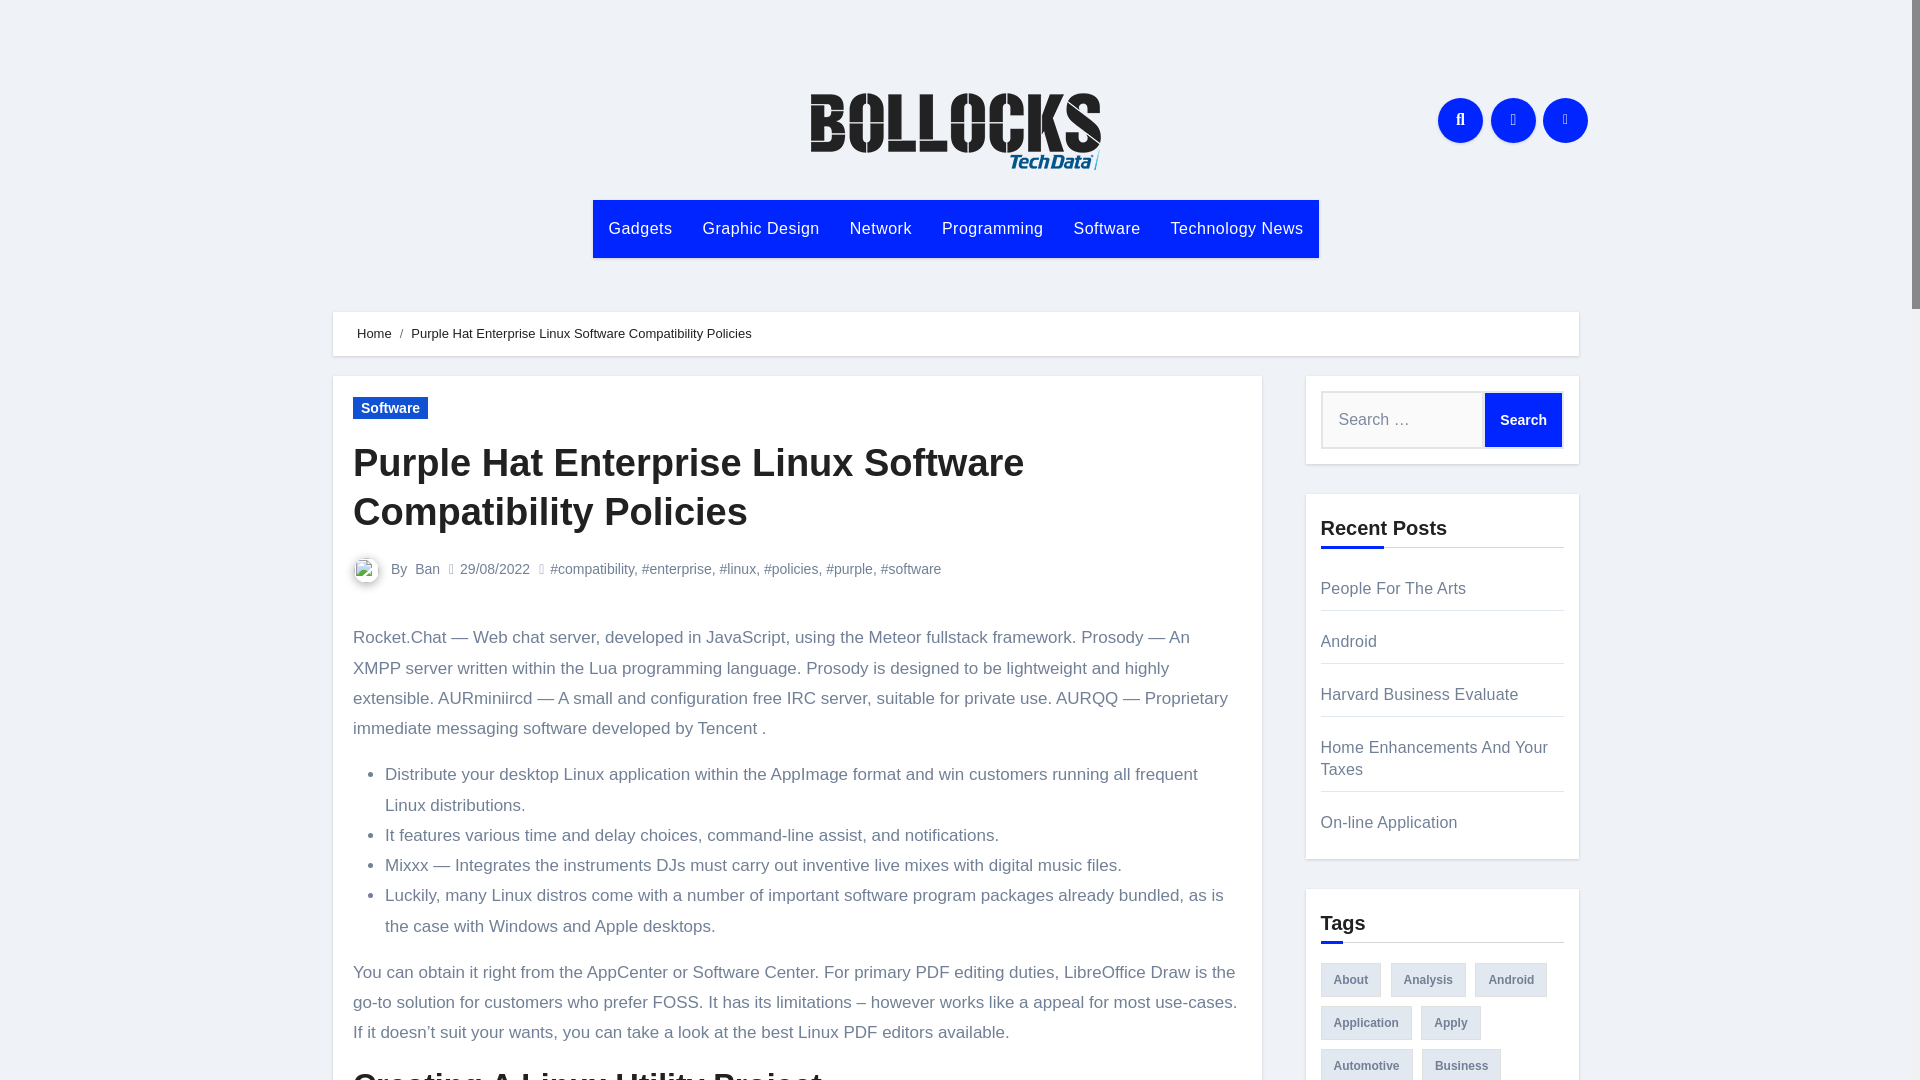  I want to click on Graphic Design, so click(760, 228).